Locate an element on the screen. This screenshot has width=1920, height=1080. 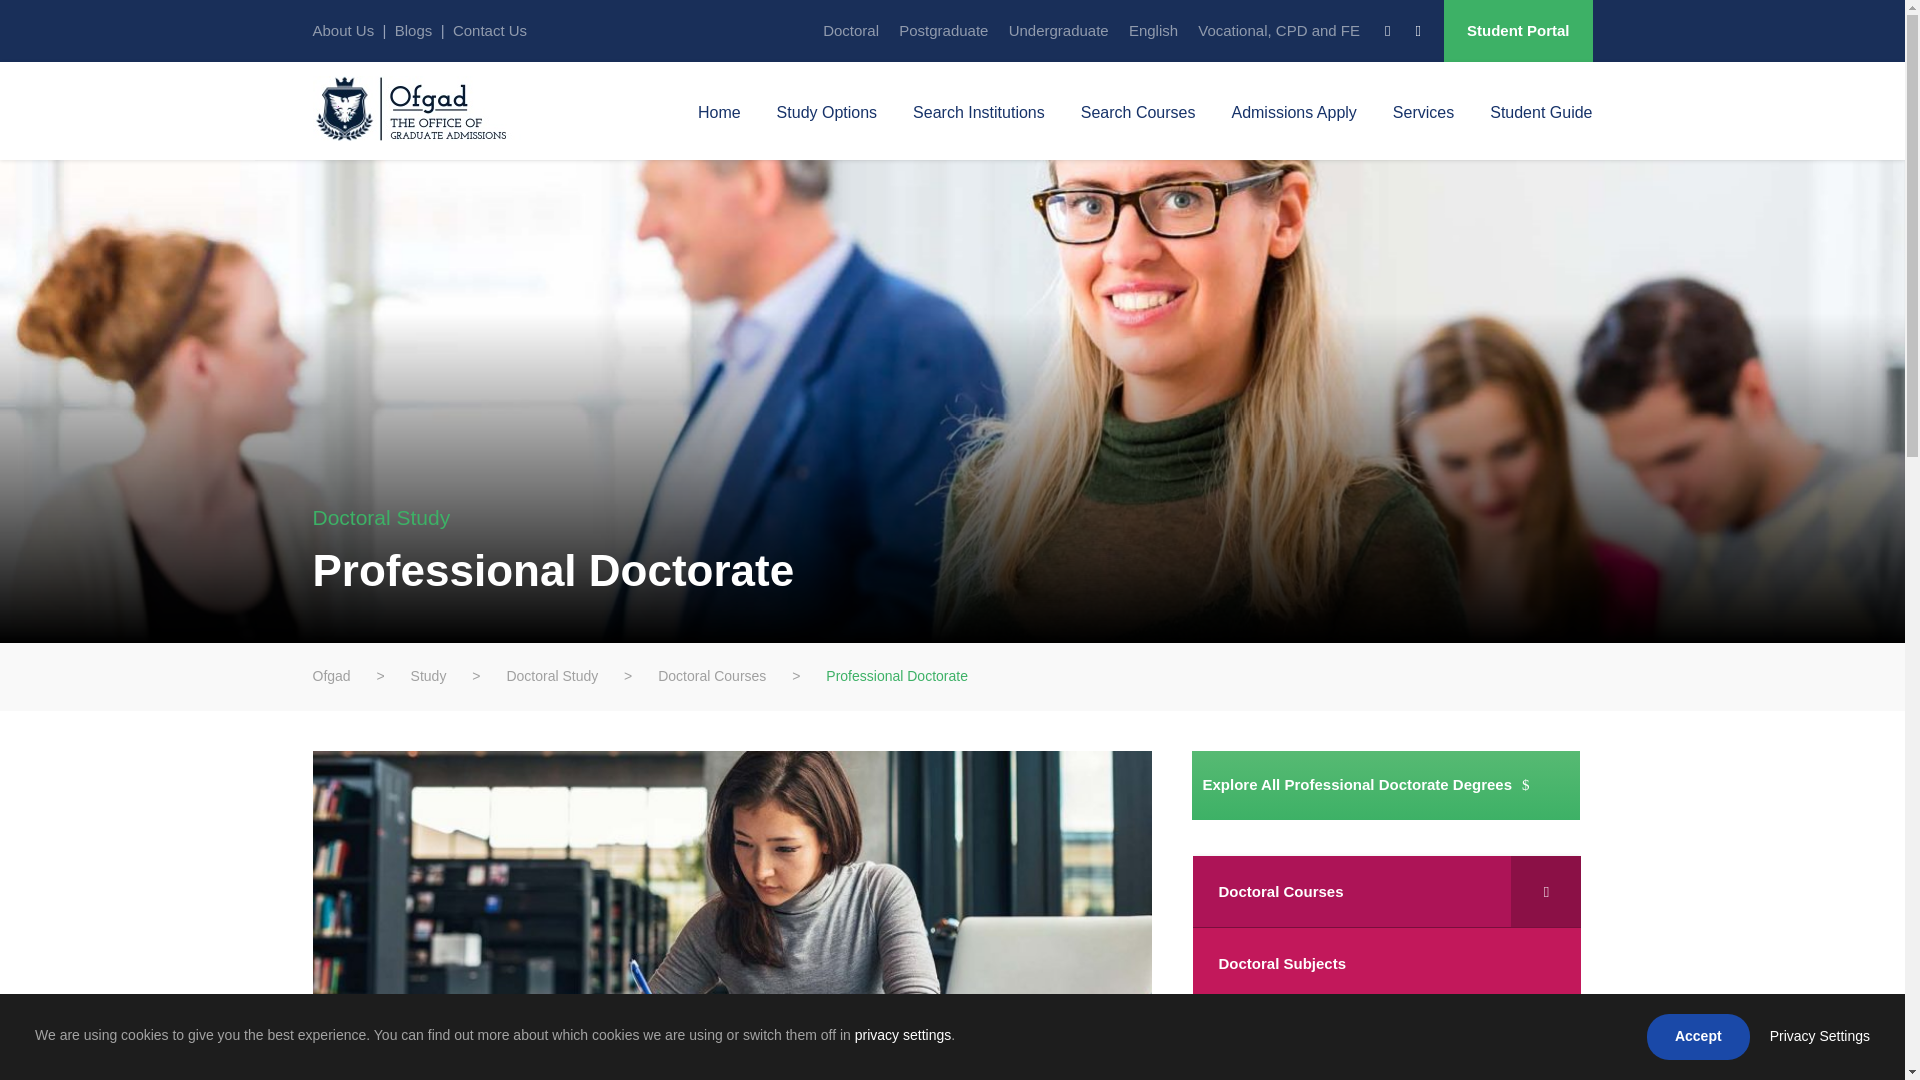
Go to Doctoral Study. is located at coordinates (552, 676).